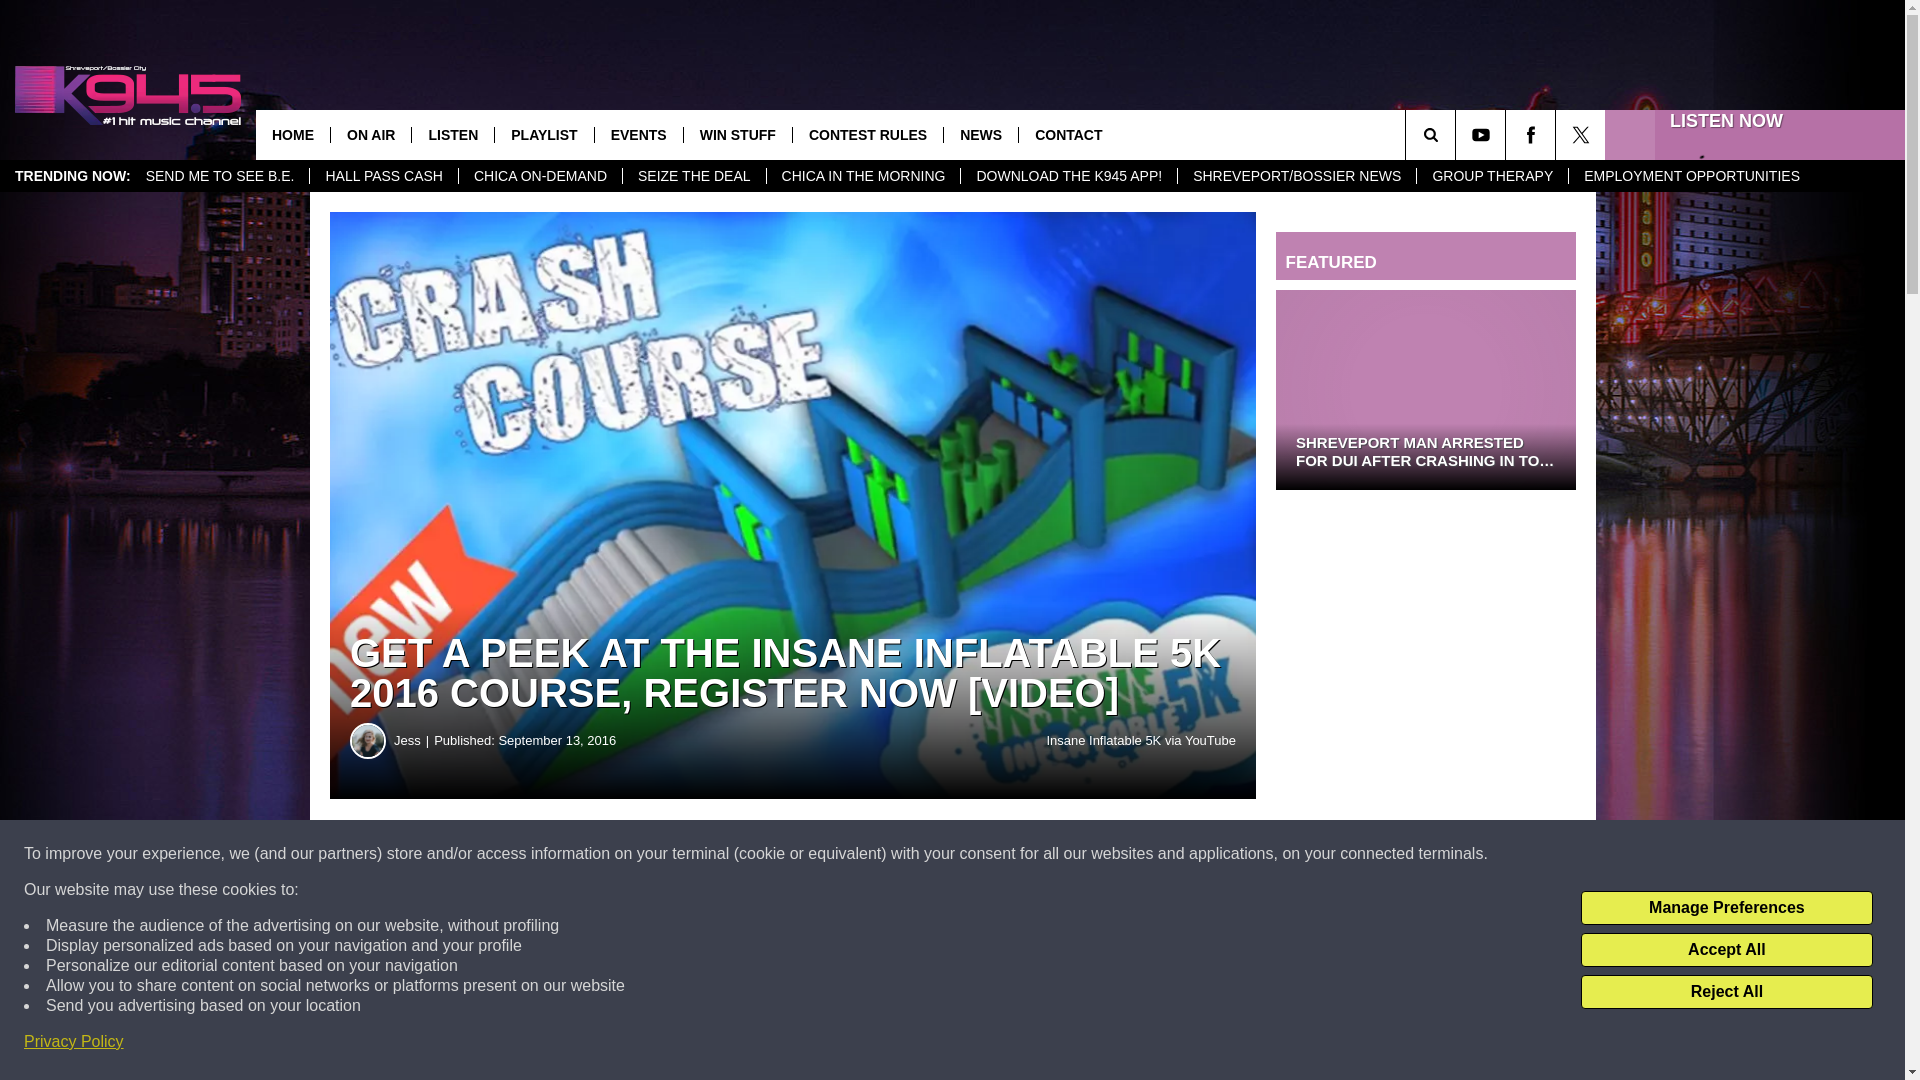 The width and height of the screenshot is (1920, 1080). Describe the element at coordinates (1691, 176) in the screenshot. I see `EMPLOYMENT OPPORTUNITIES` at that location.